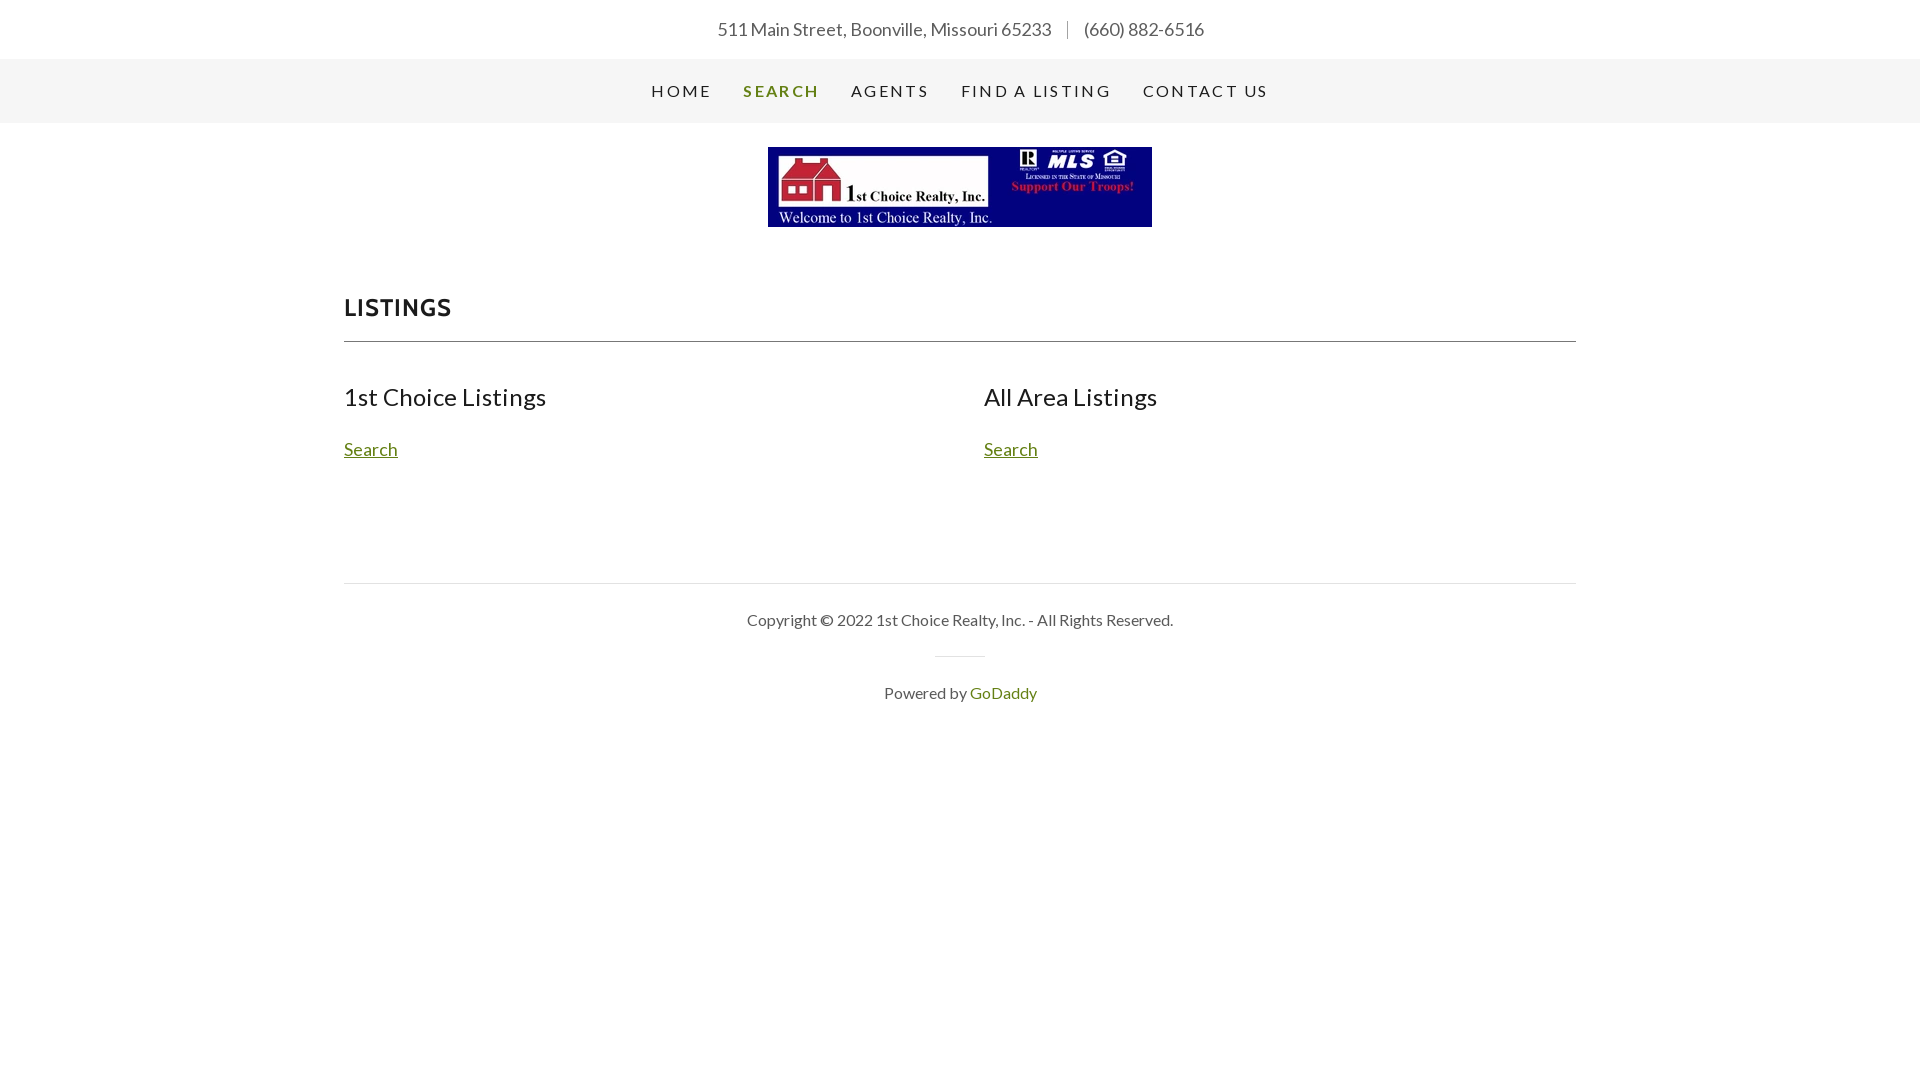 The height and width of the screenshot is (1080, 1920). I want to click on (660) 882-6516, so click(1144, 29).